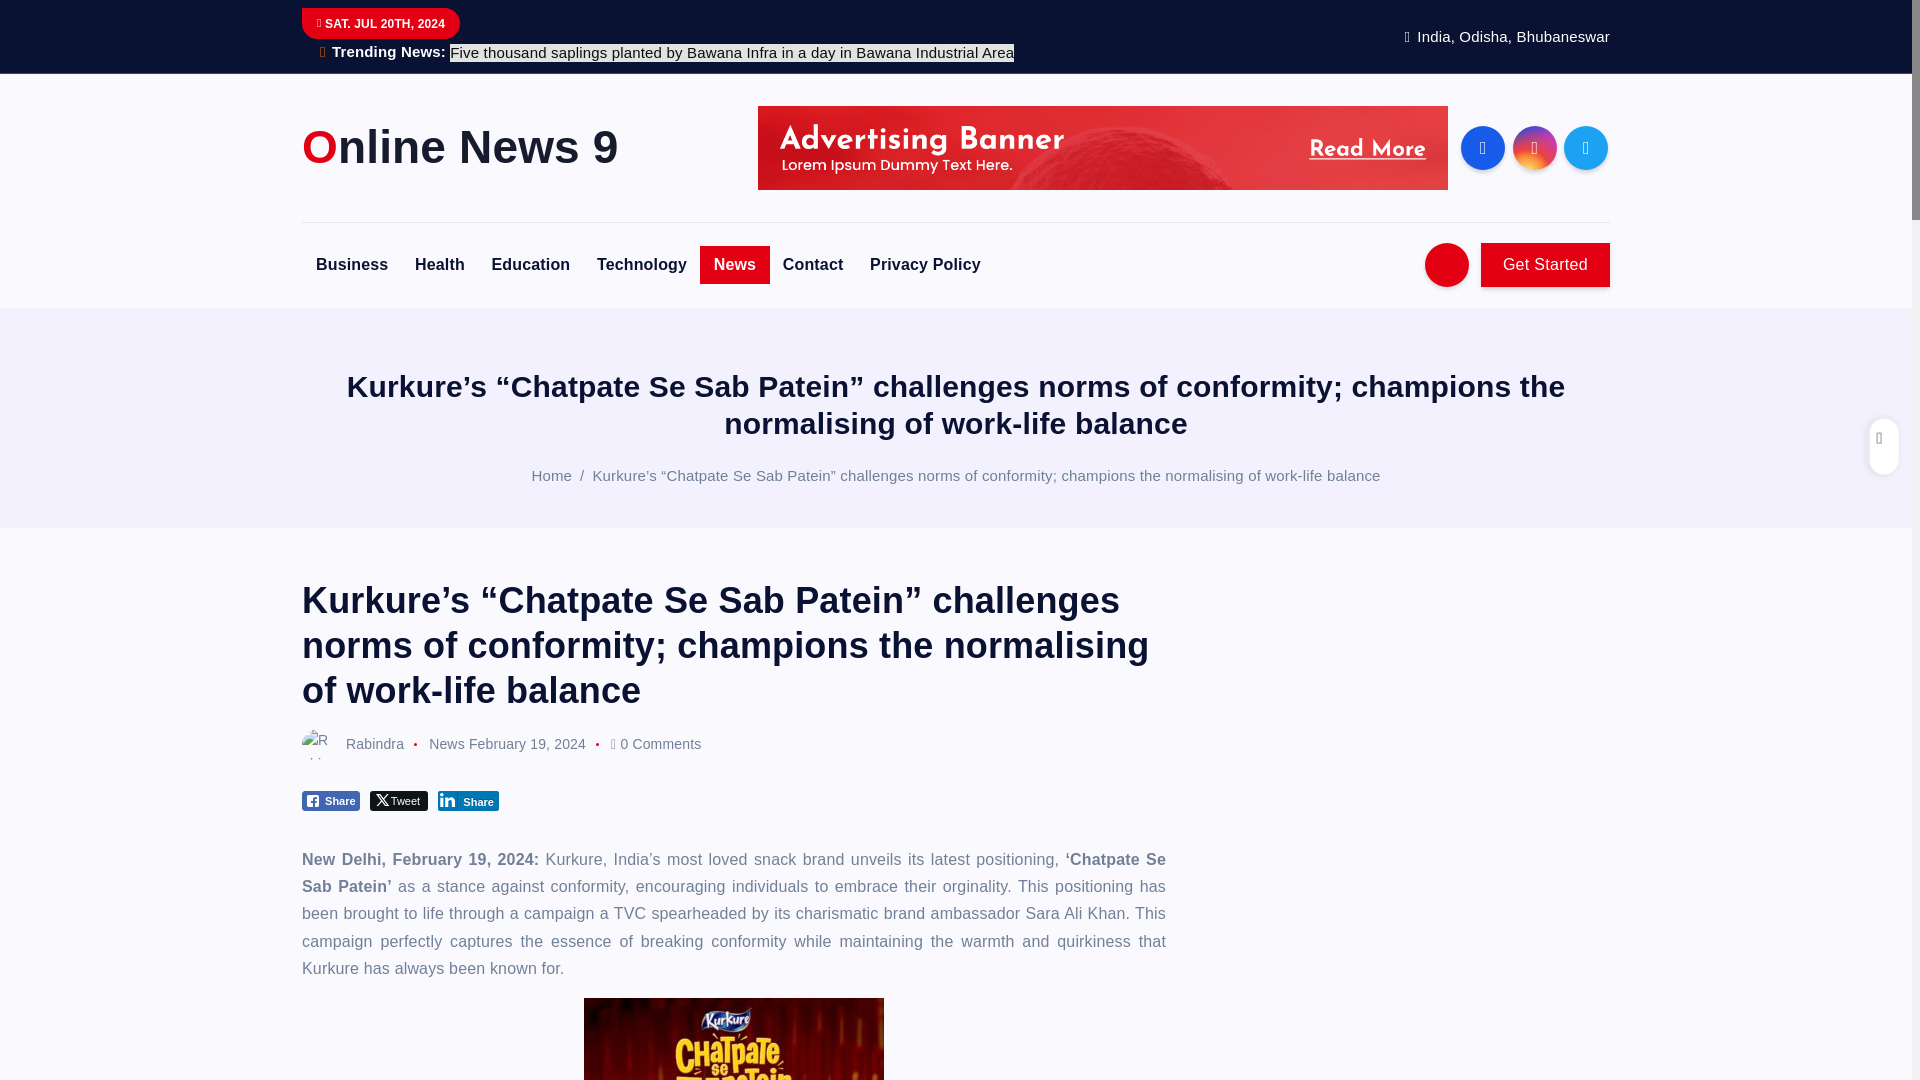  Describe the element at coordinates (446, 743) in the screenshot. I see `News` at that location.